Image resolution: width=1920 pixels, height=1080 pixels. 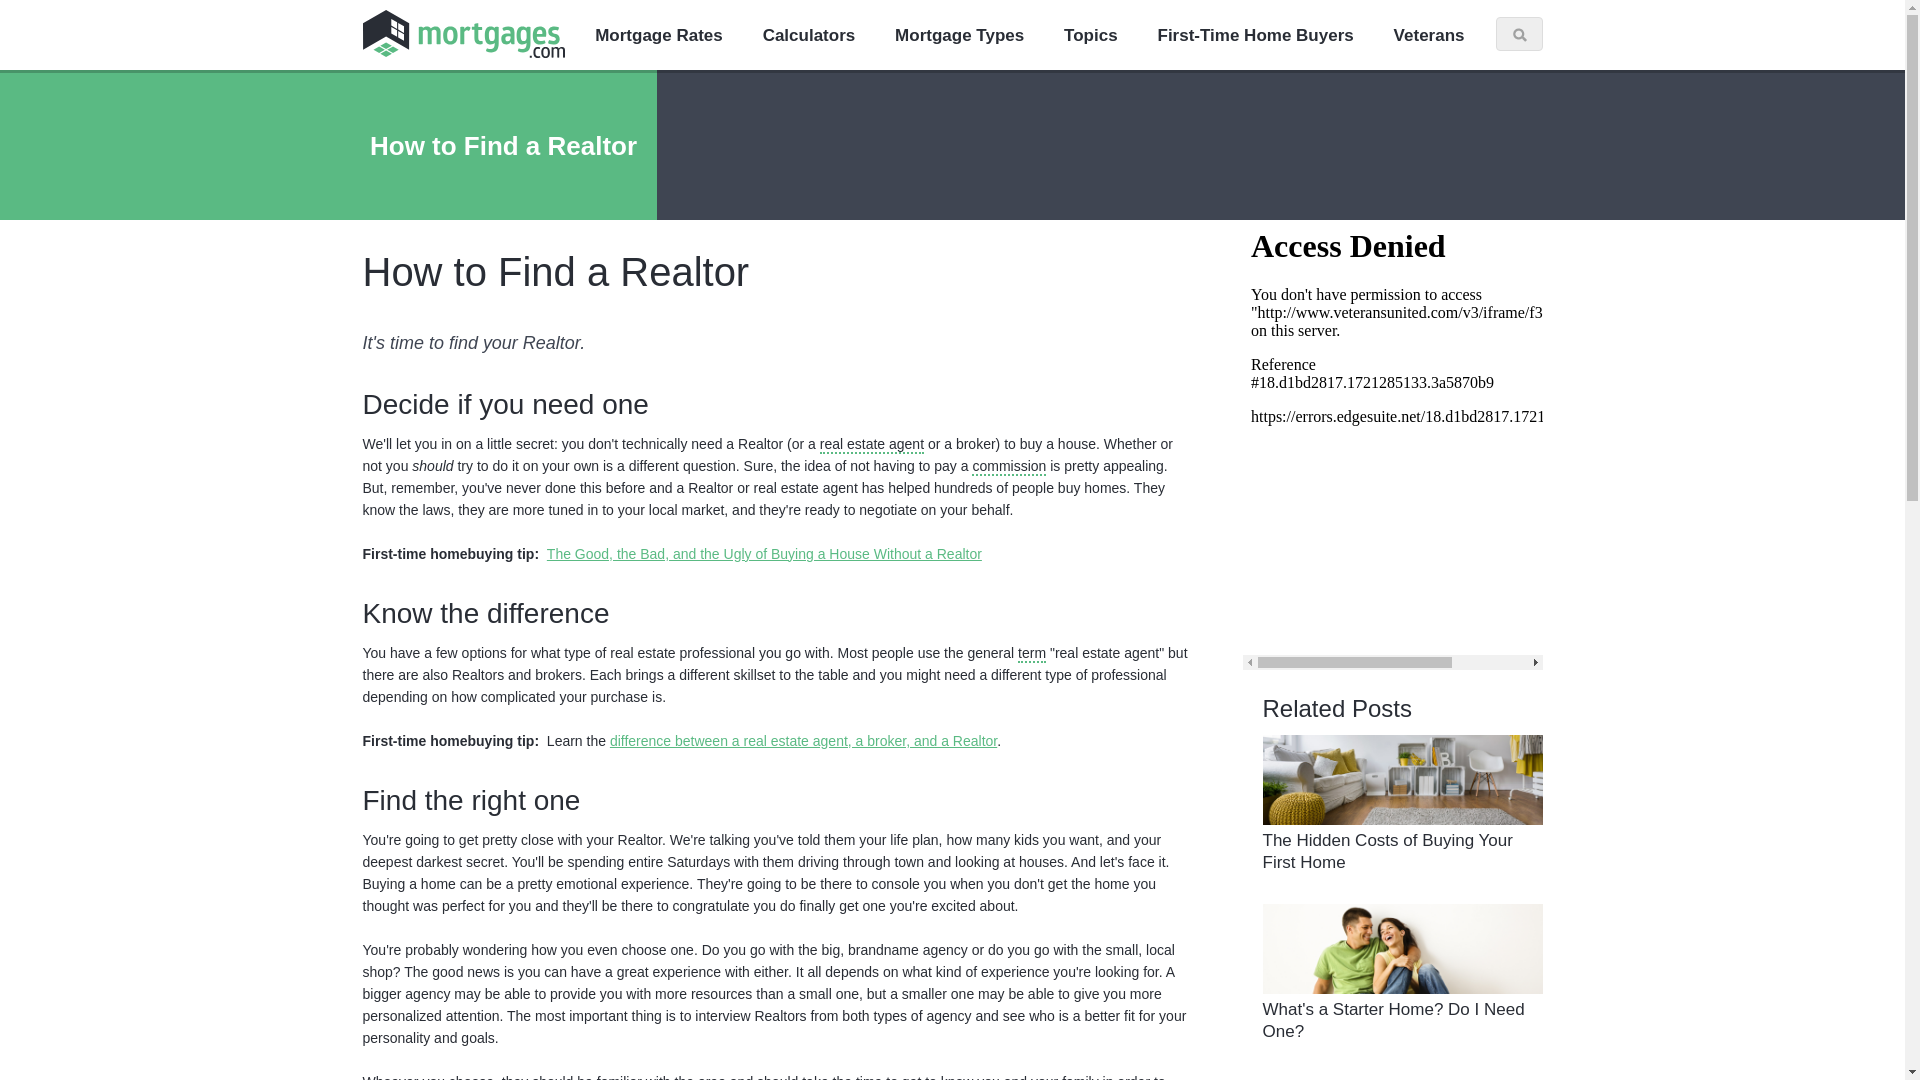 What do you see at coordinates (1386, 850) in the screenshot?
I see `The Hidden Costs of Buying Your First Home` at bounding box center [1386, 850].